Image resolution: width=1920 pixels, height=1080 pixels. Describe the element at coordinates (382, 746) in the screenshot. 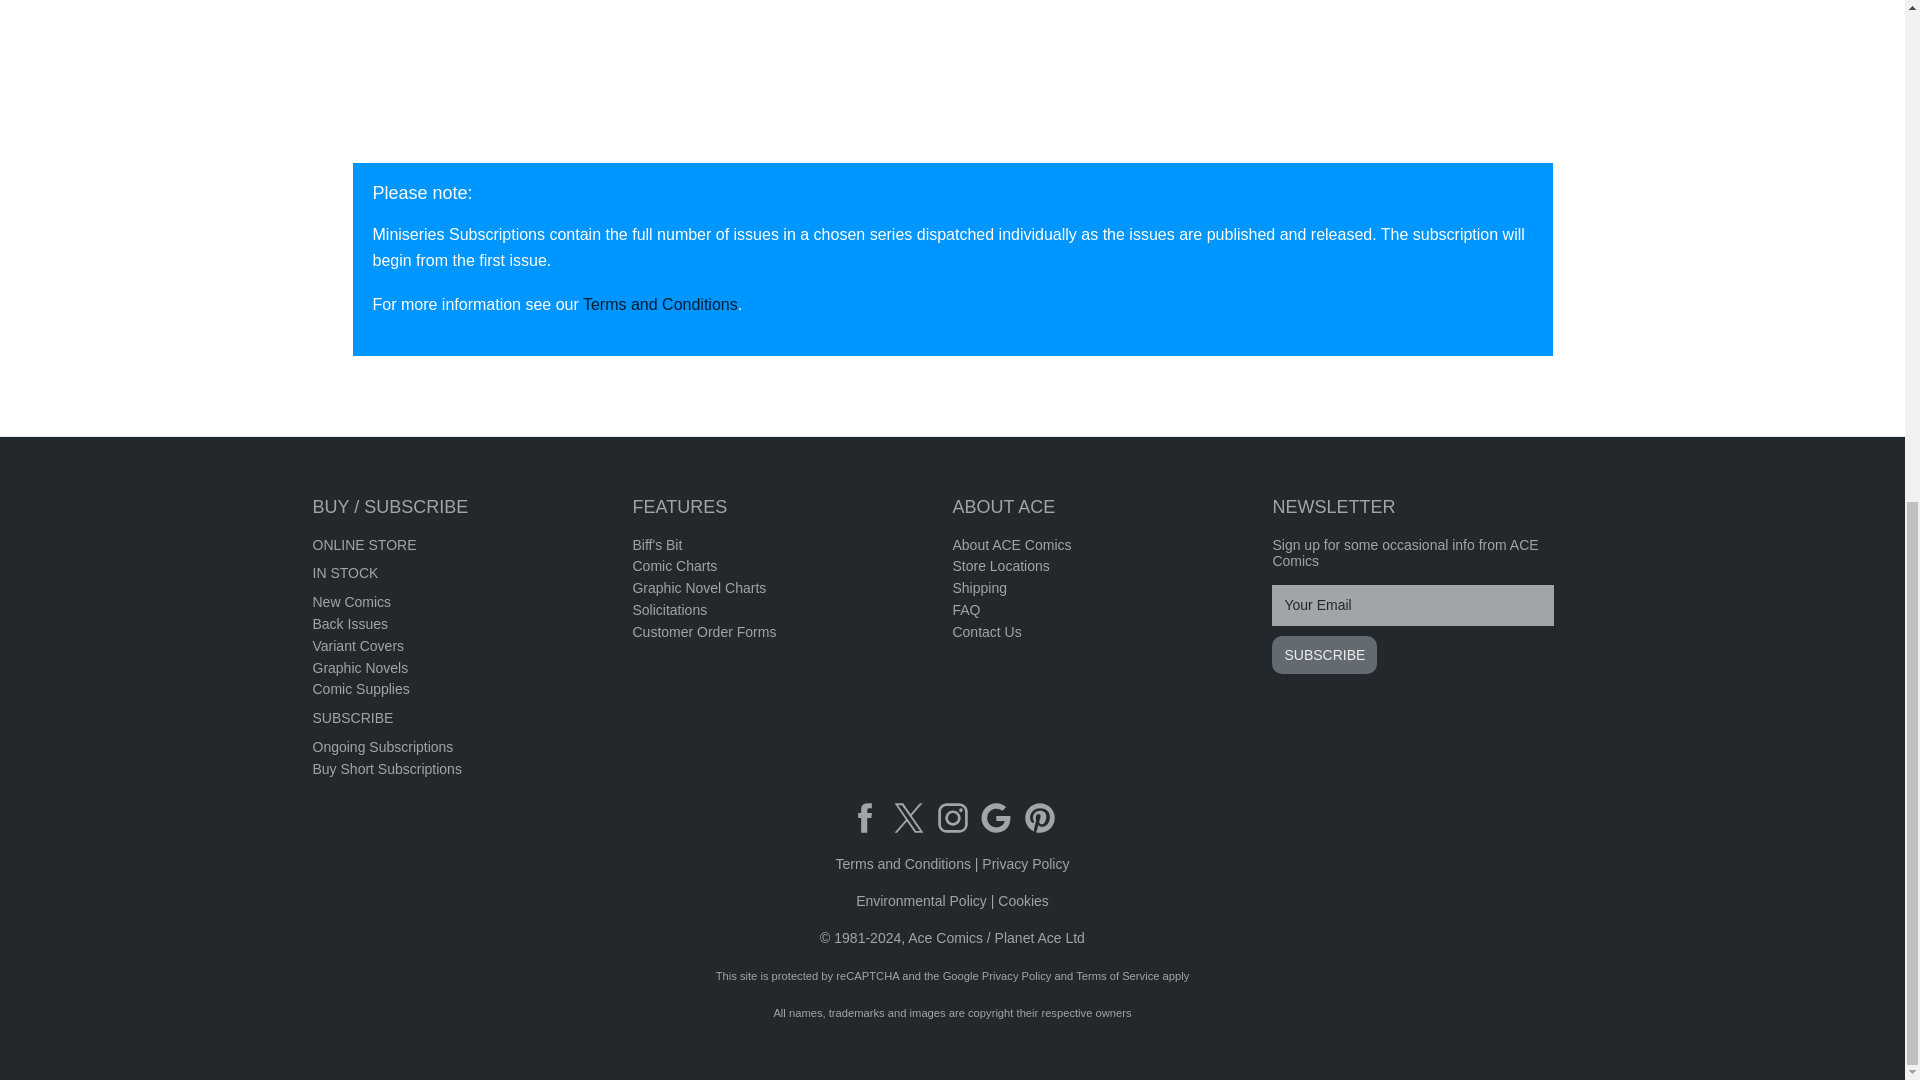

I see `Ongoing Subscriptions` at that location.